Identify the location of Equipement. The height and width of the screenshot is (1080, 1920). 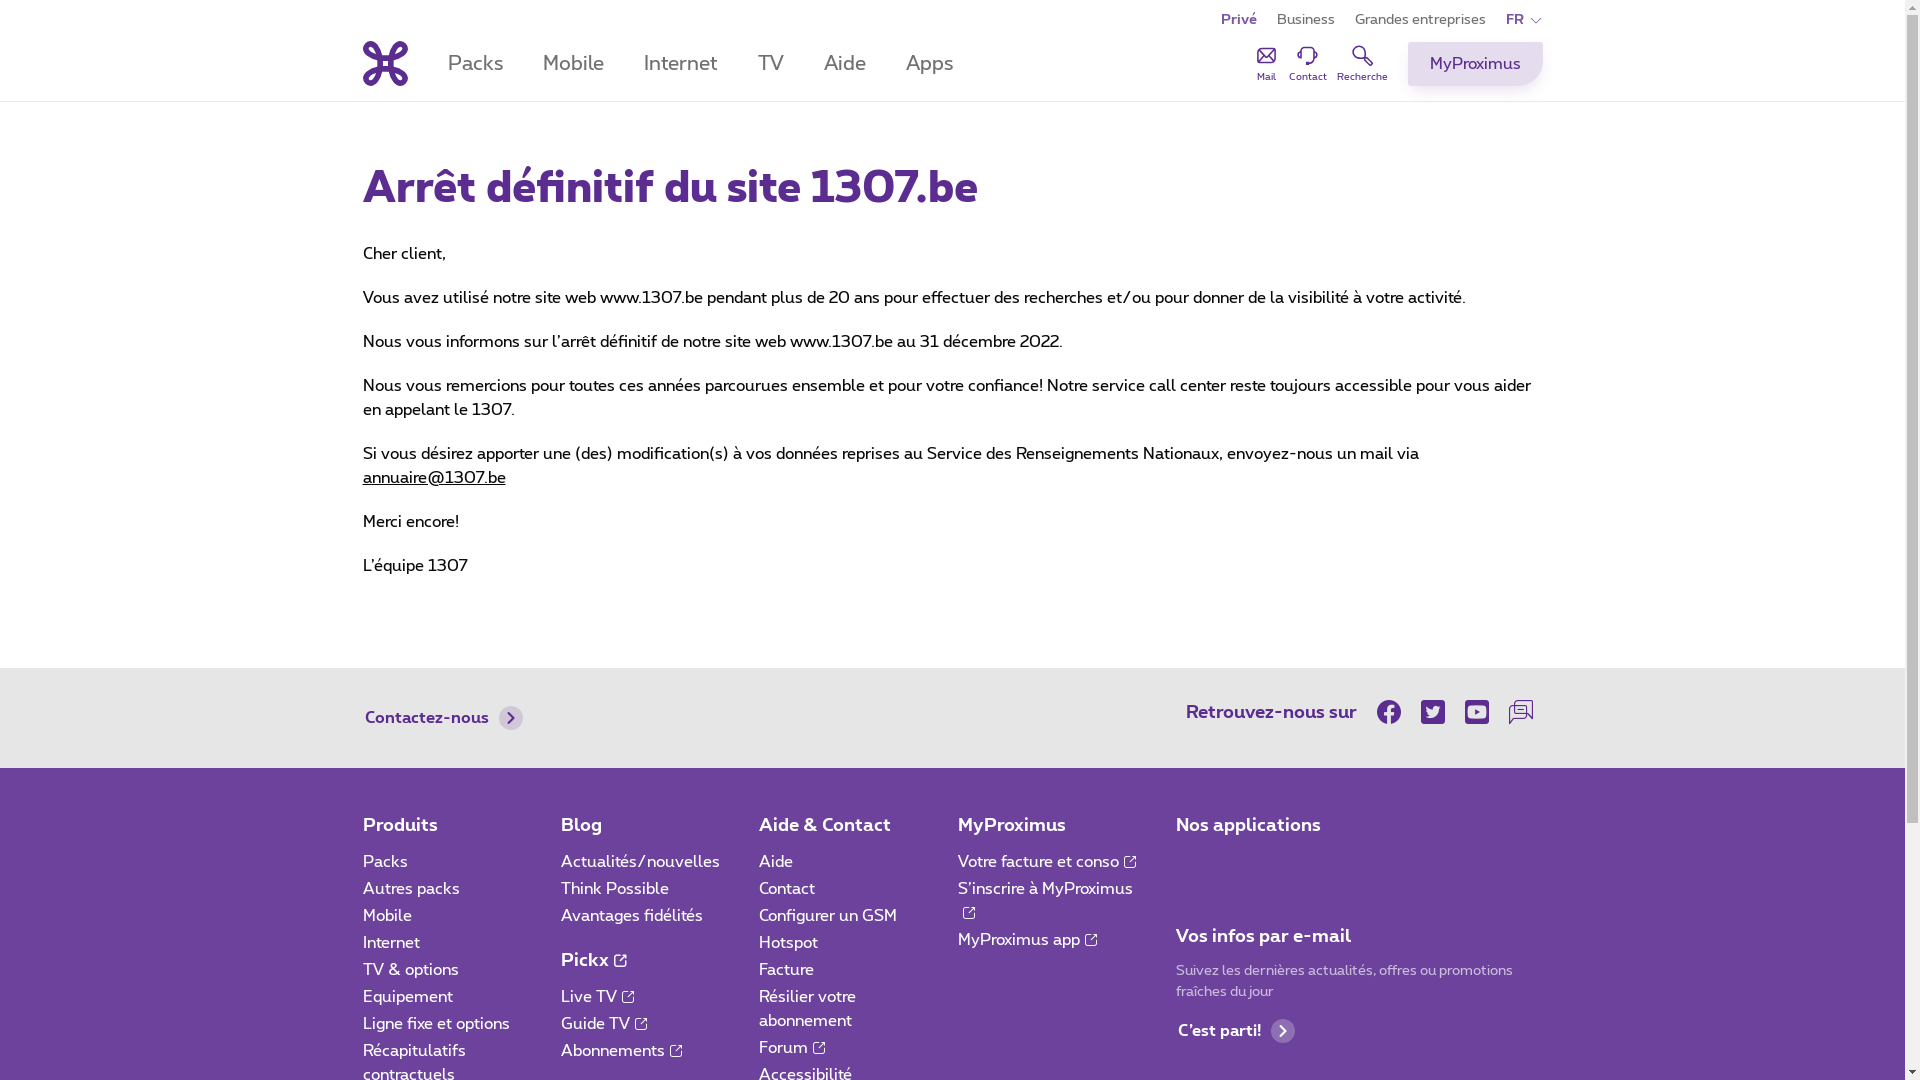
(407, 997).